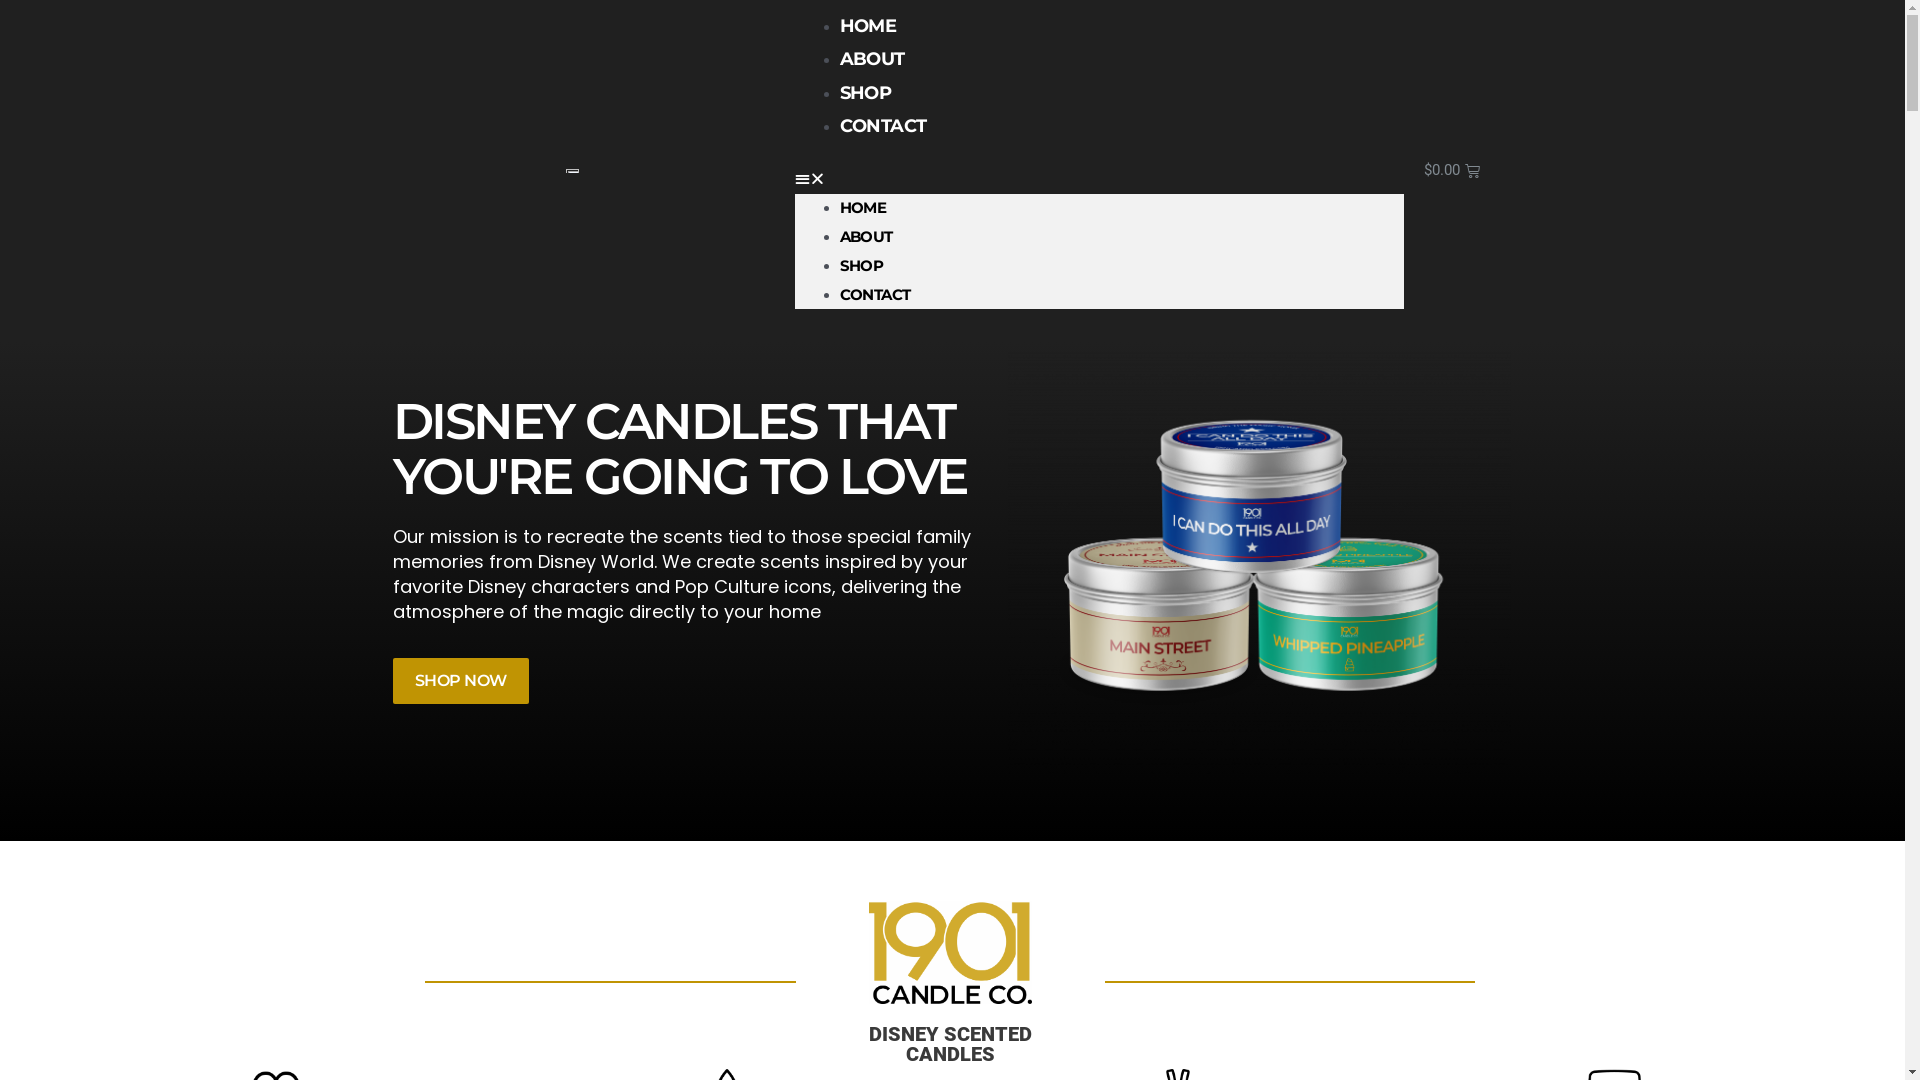  Describe the element at coordinates (884, 126) in the screenshot. I see `CONTACT` at that location.